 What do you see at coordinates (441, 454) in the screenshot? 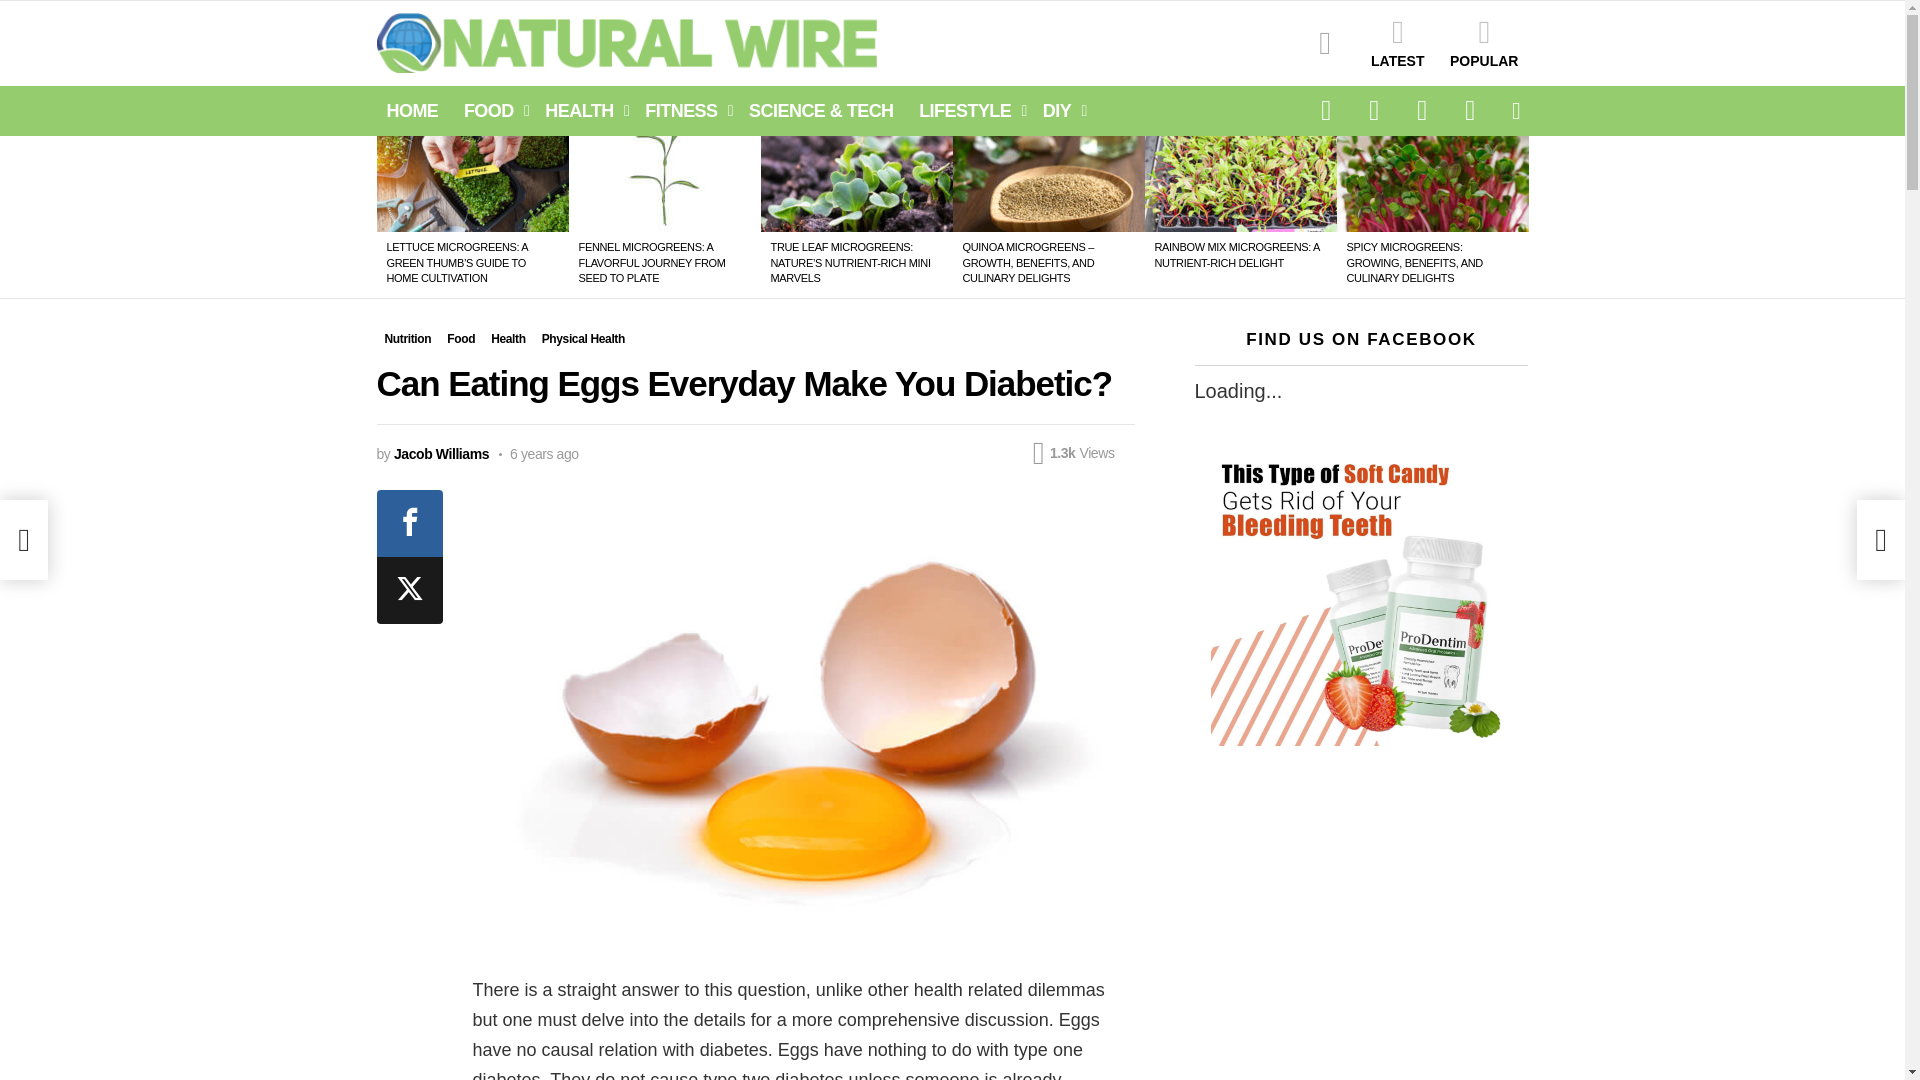
I see `Posts by Jacob Williams` at bounding box center [441, 454].